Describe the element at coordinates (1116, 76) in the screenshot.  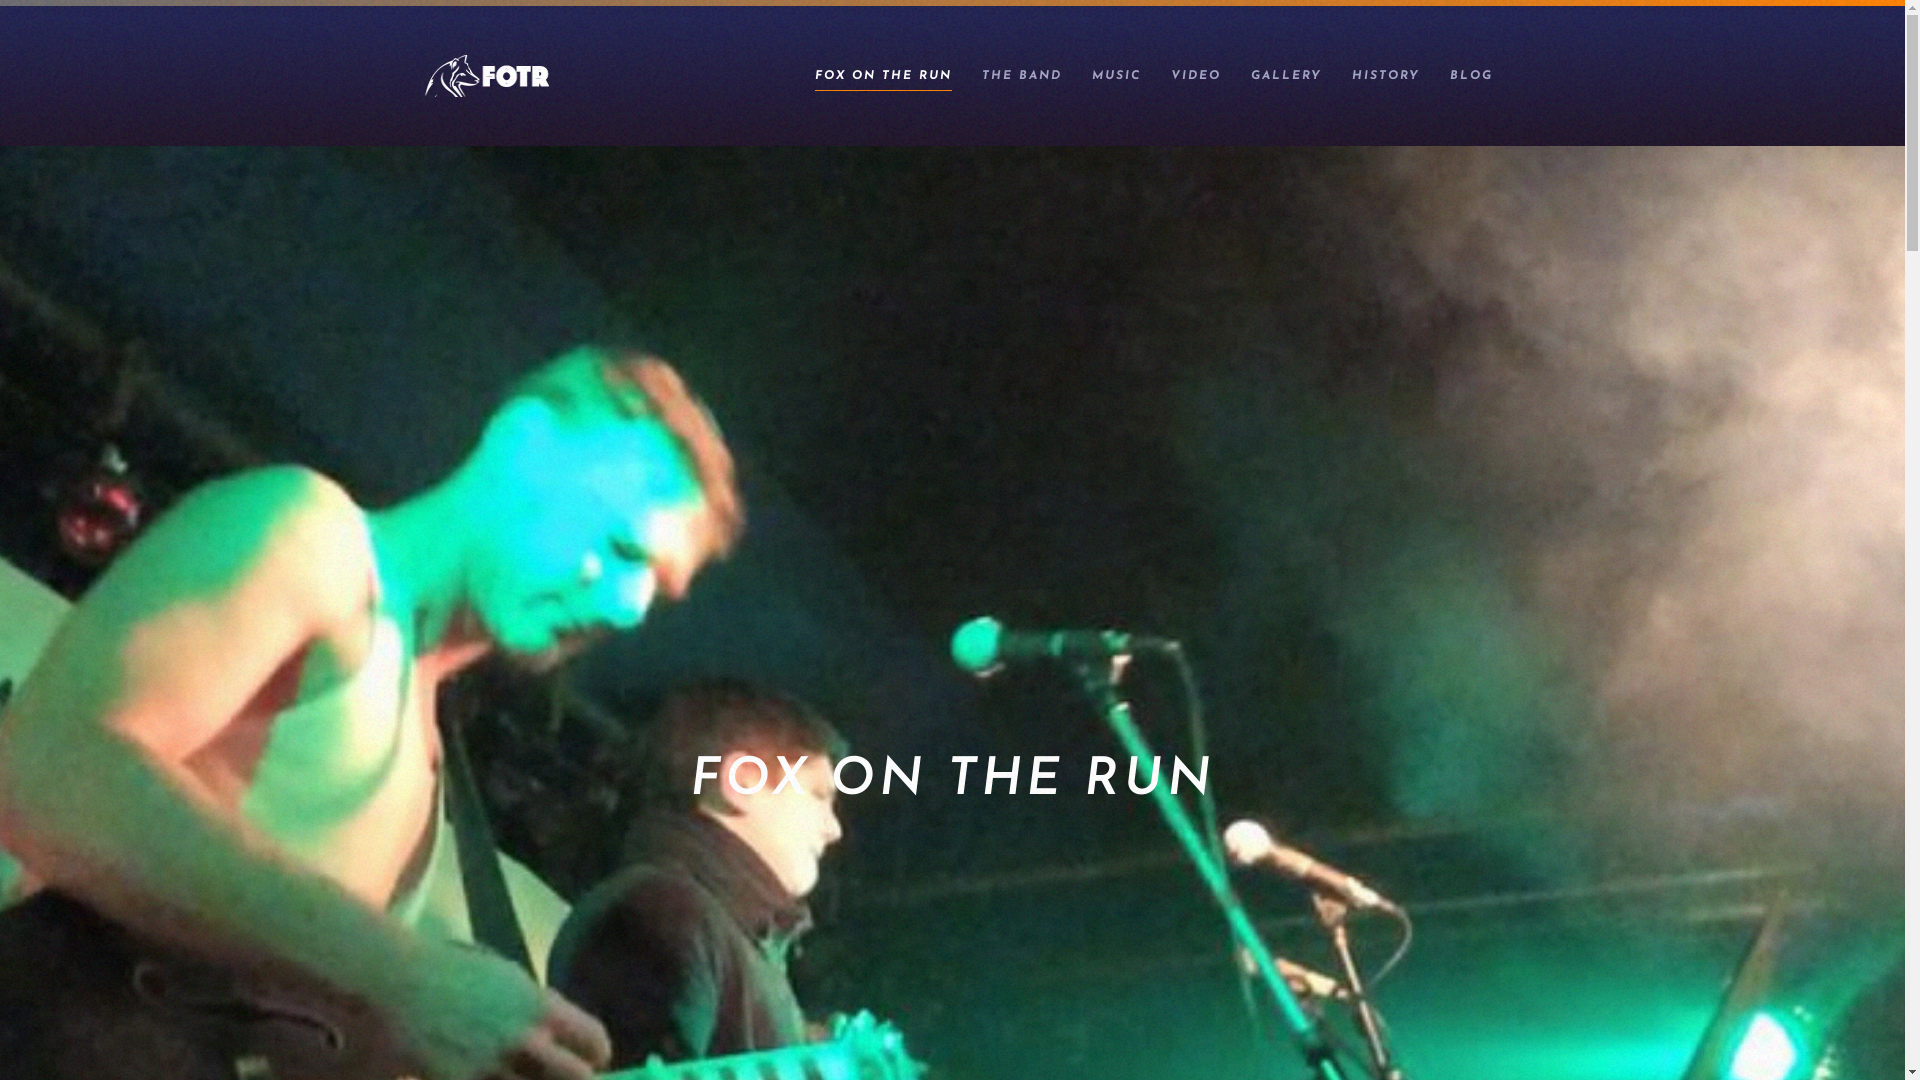
I see `MUSIC` at that location.